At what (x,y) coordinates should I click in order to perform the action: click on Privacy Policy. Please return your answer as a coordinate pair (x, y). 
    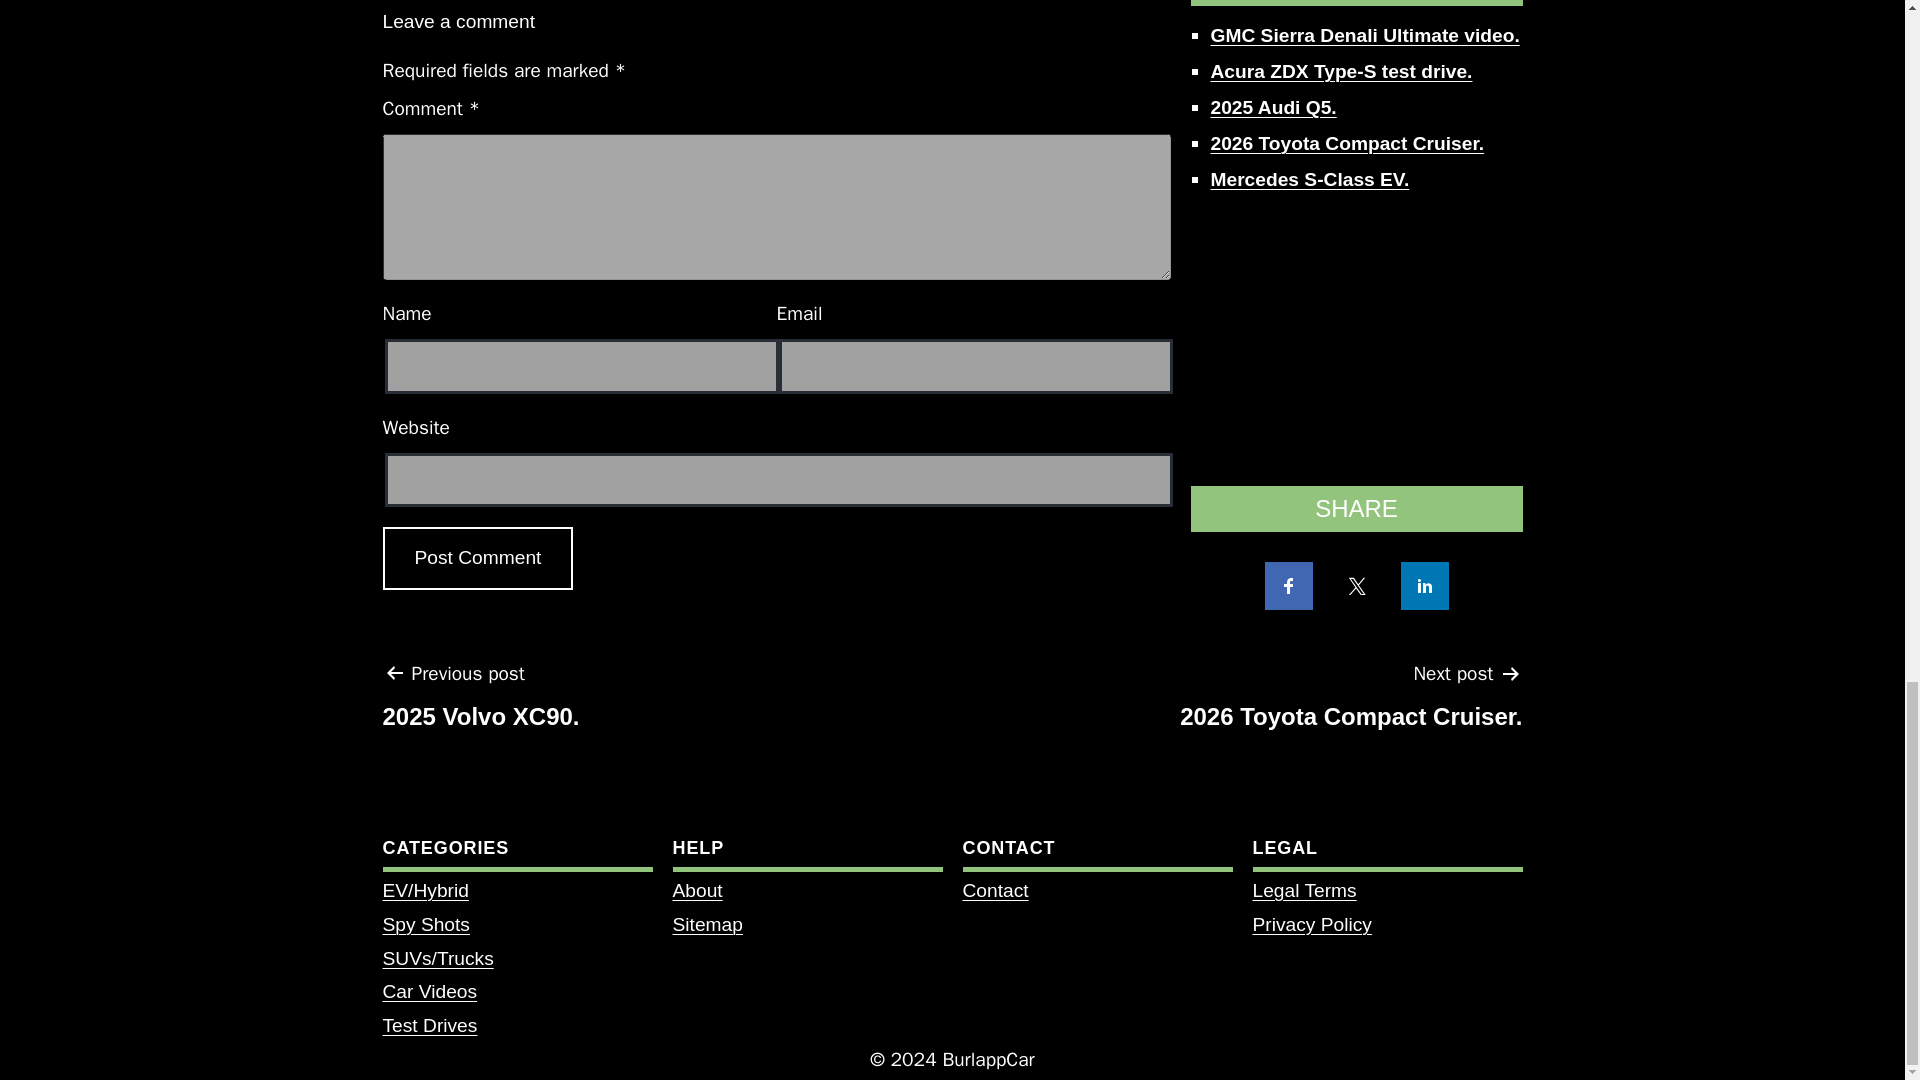
    Looking at the image, I should click on (477, 558).